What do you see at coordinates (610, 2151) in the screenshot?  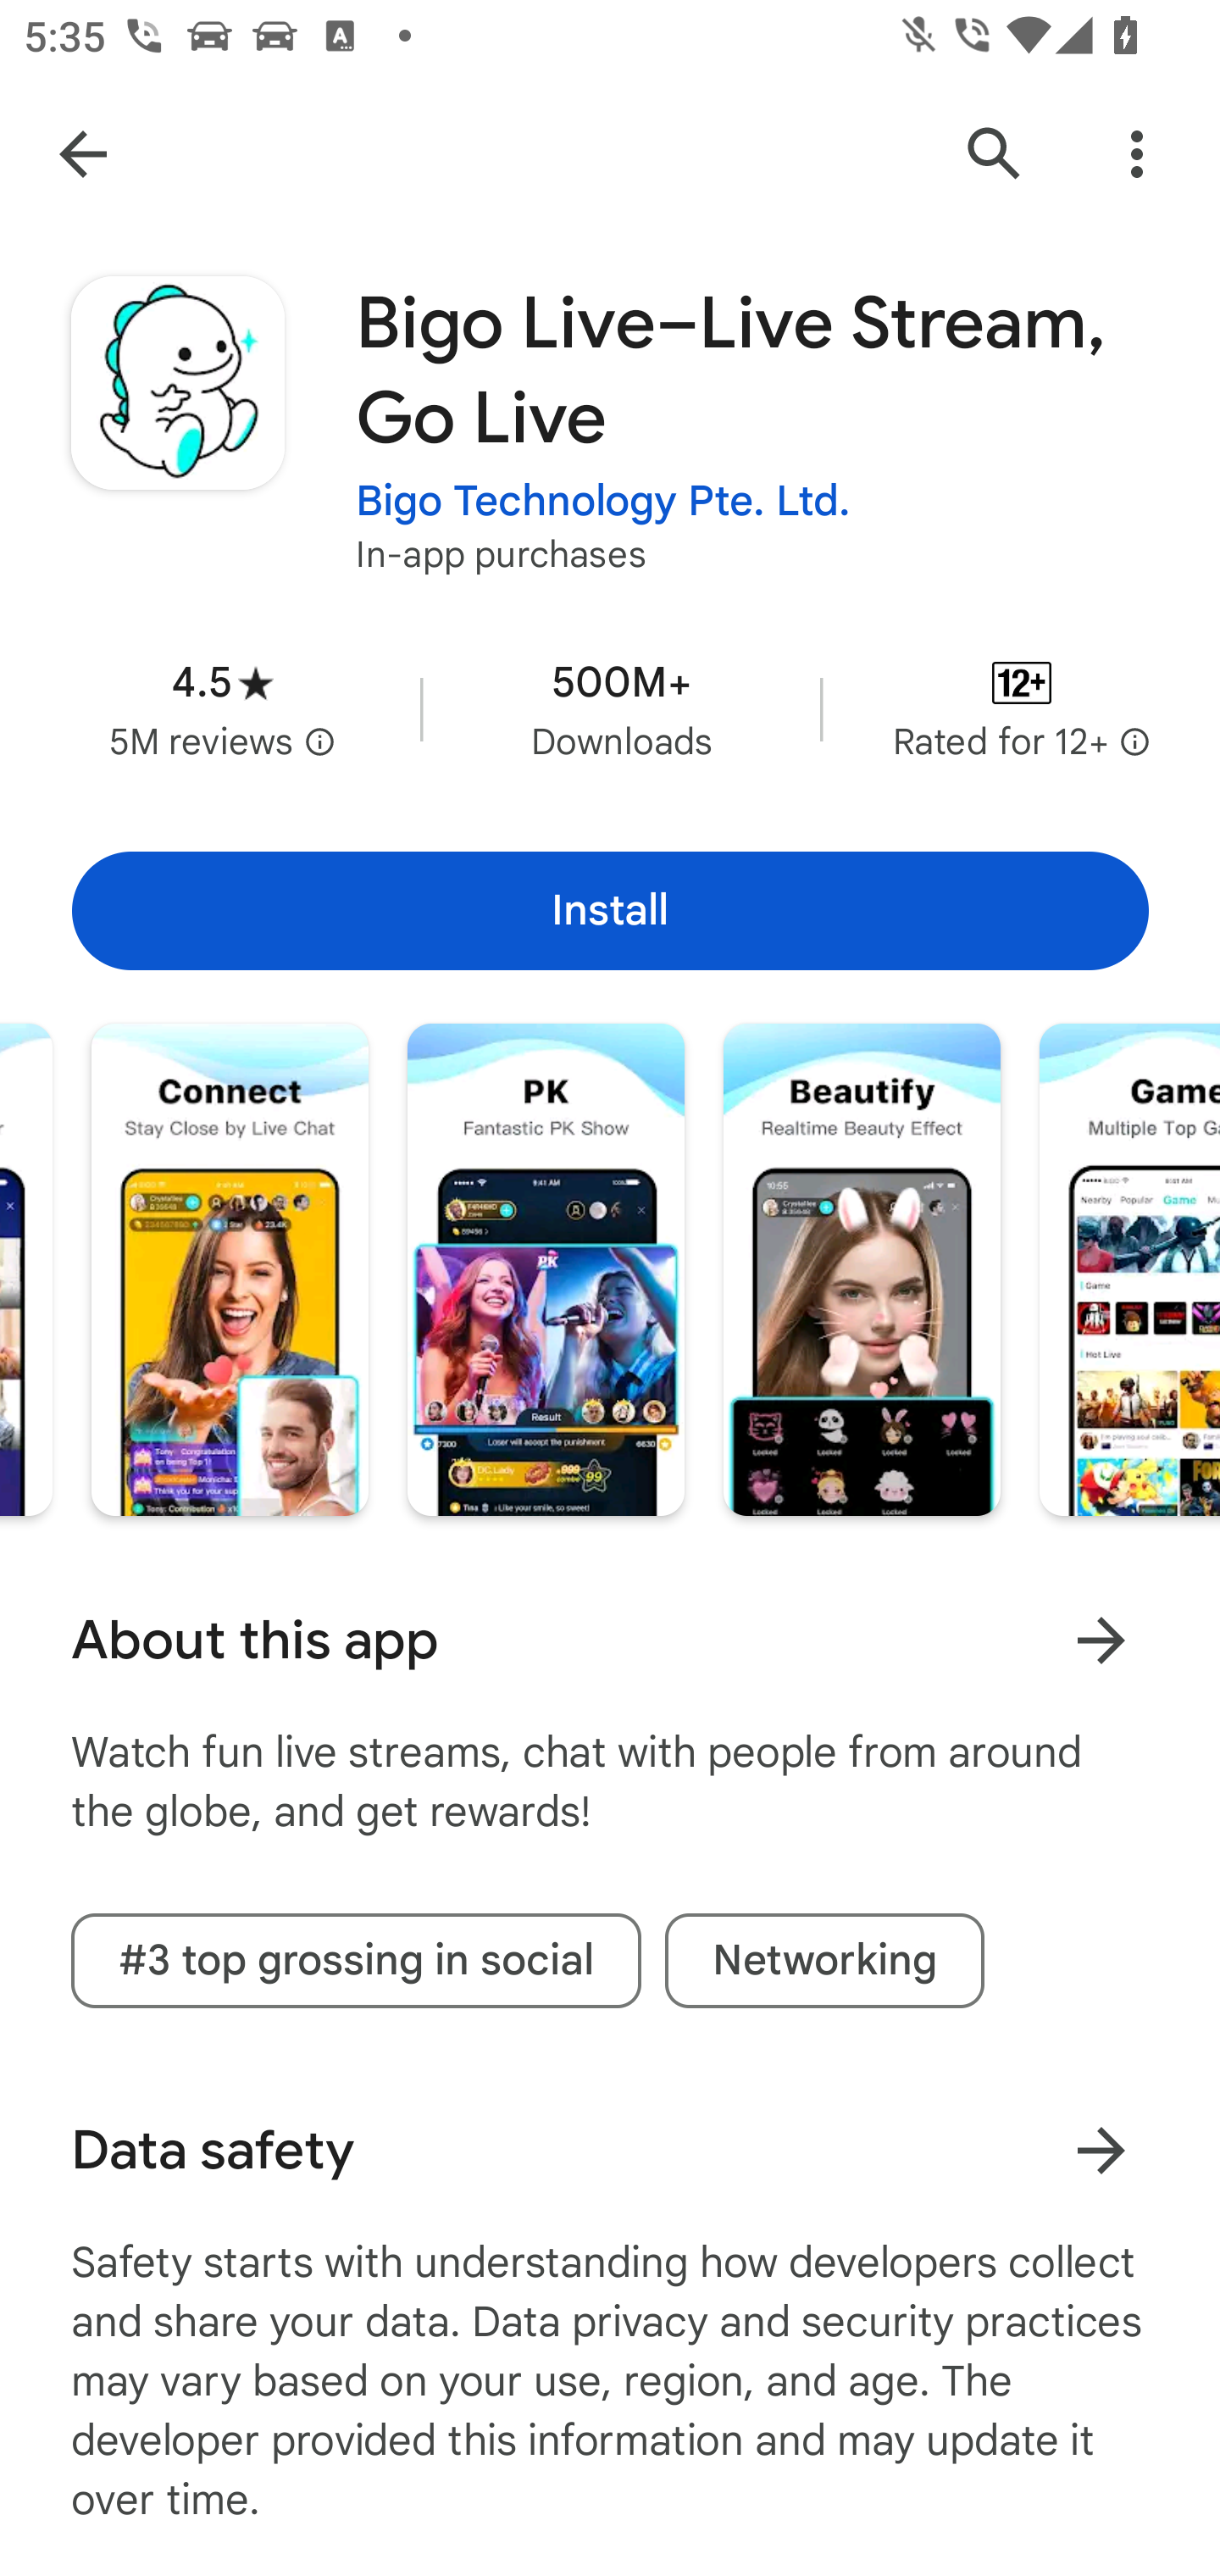 I see `Data safety Learn more about data safety` at bounding box center [610, 2151].